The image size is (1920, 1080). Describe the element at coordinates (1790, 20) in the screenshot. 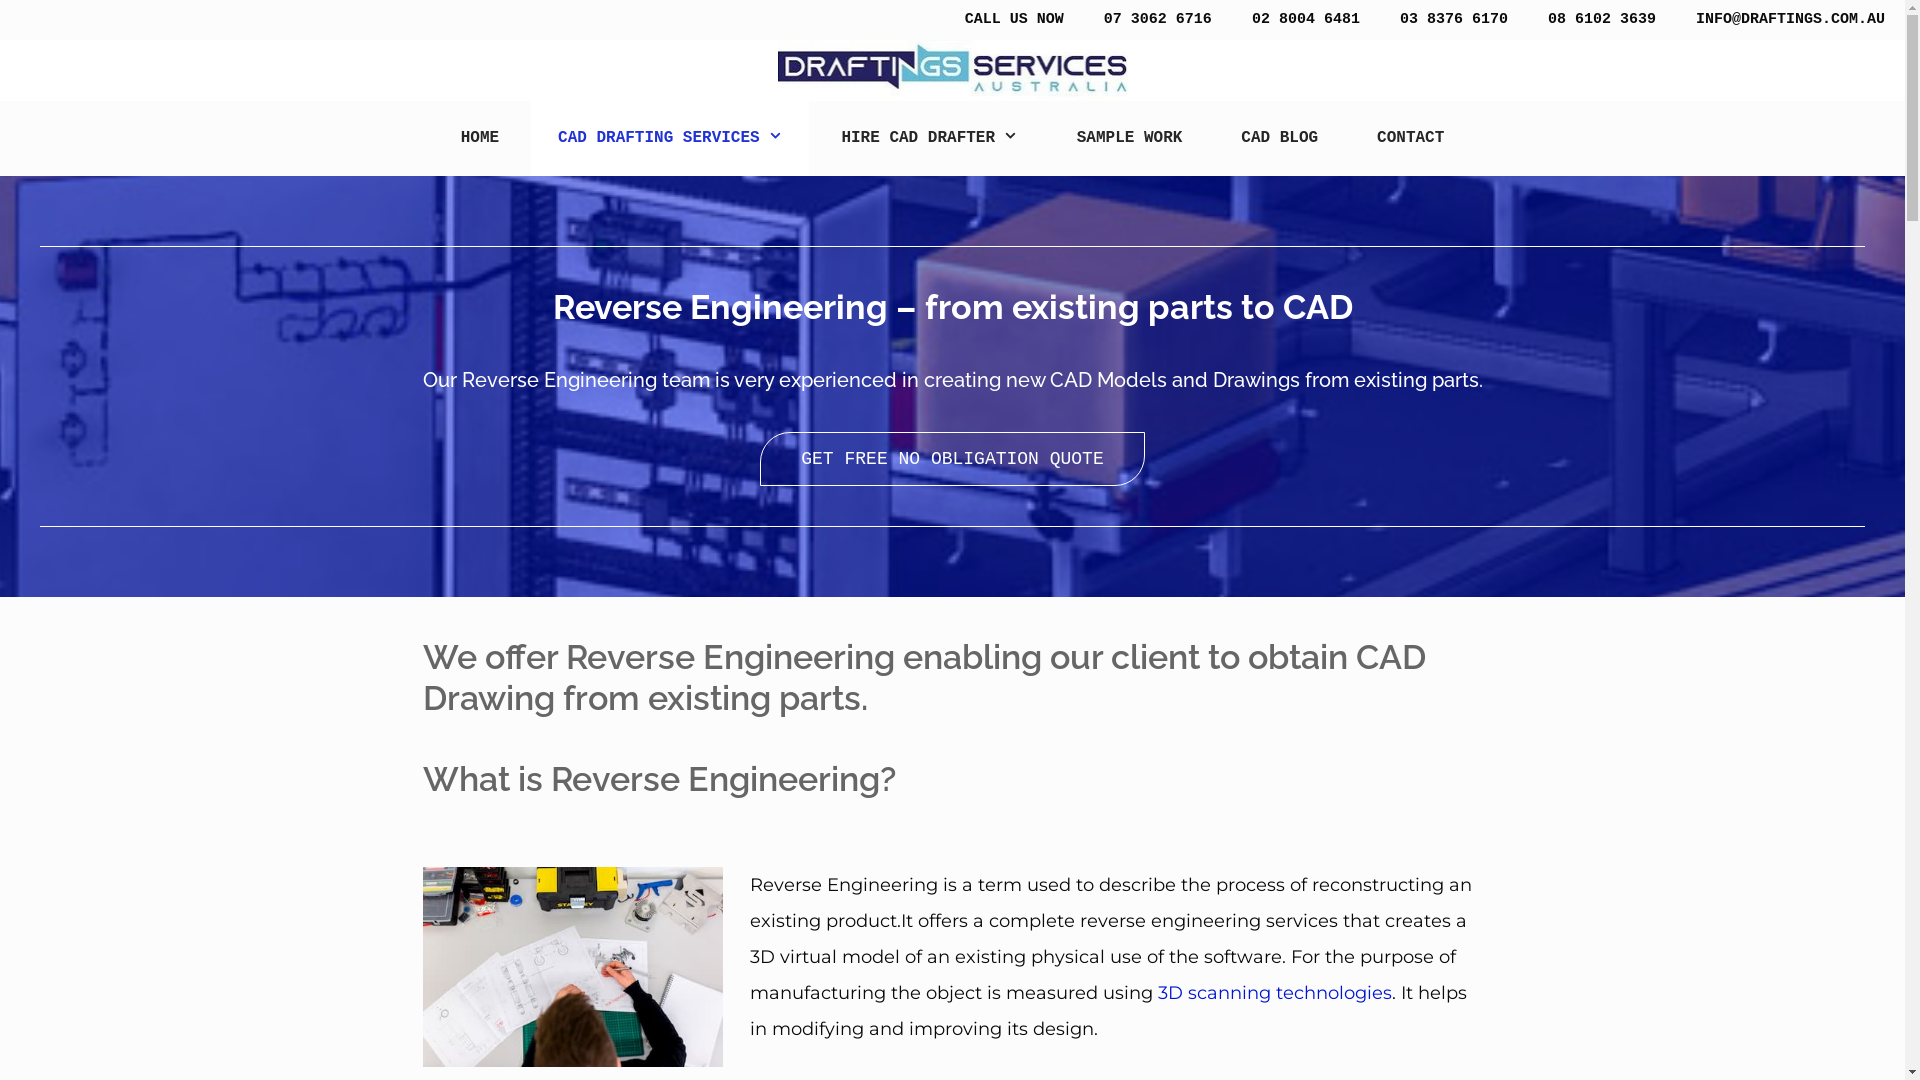

I see `INFO@DRAFTINGS.COM.AU` at that location.